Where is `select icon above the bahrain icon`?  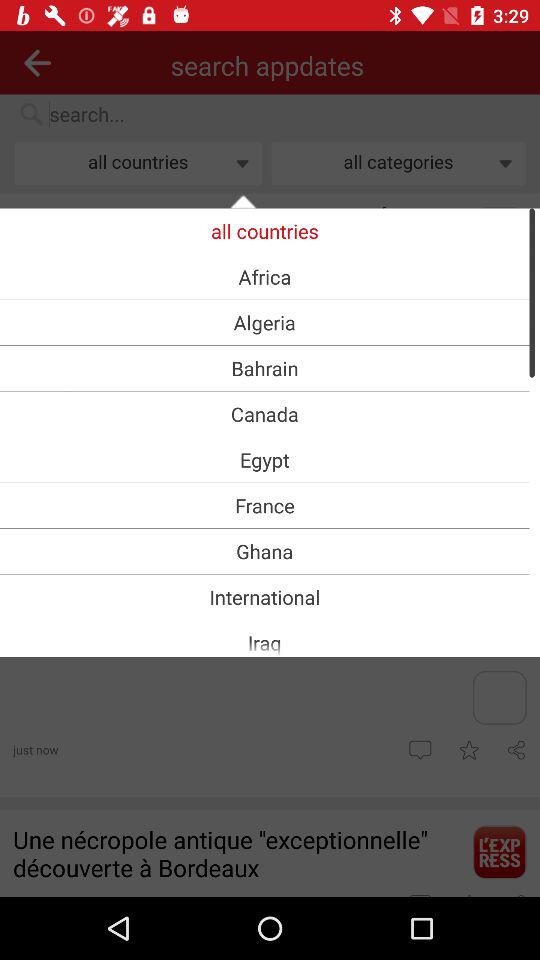 select icon above the bahrain icon is located at coordinates (264, 322).